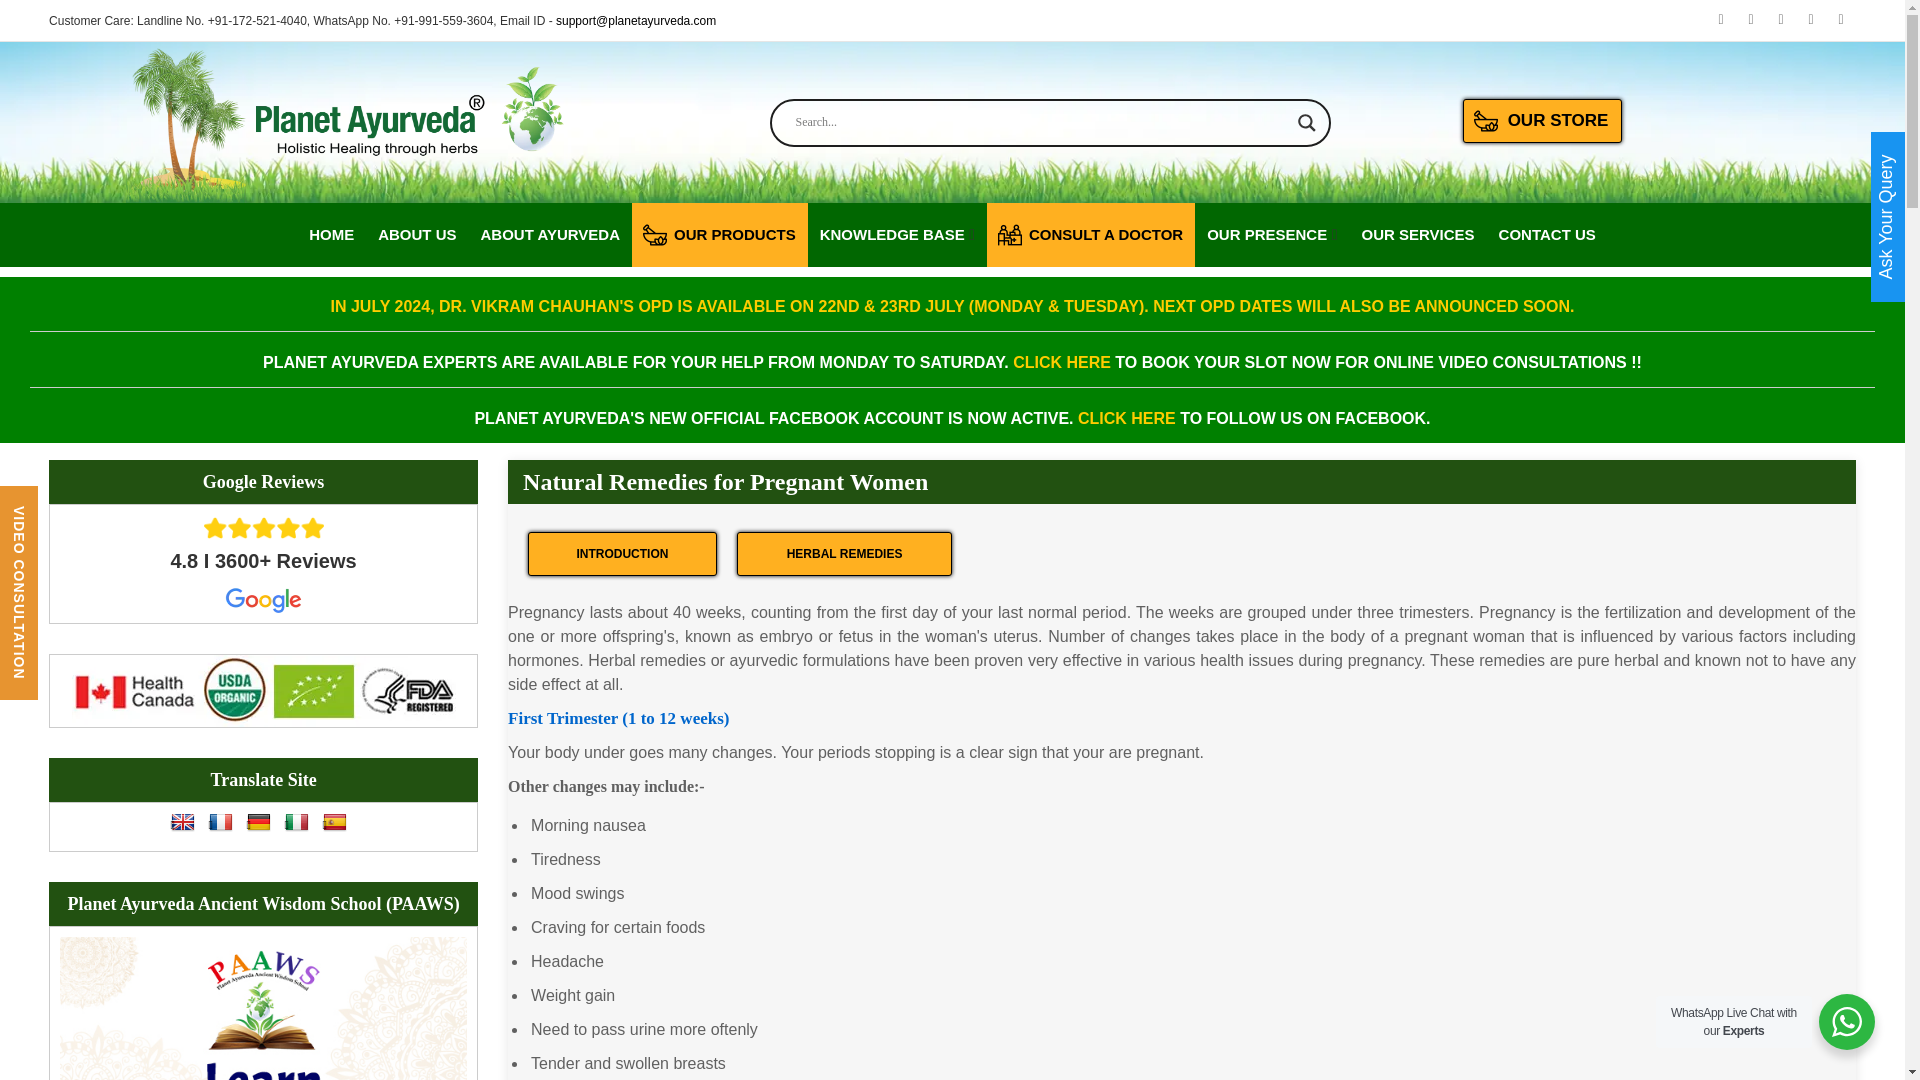  I want to click on OUR STORE, so click(1542, 120).